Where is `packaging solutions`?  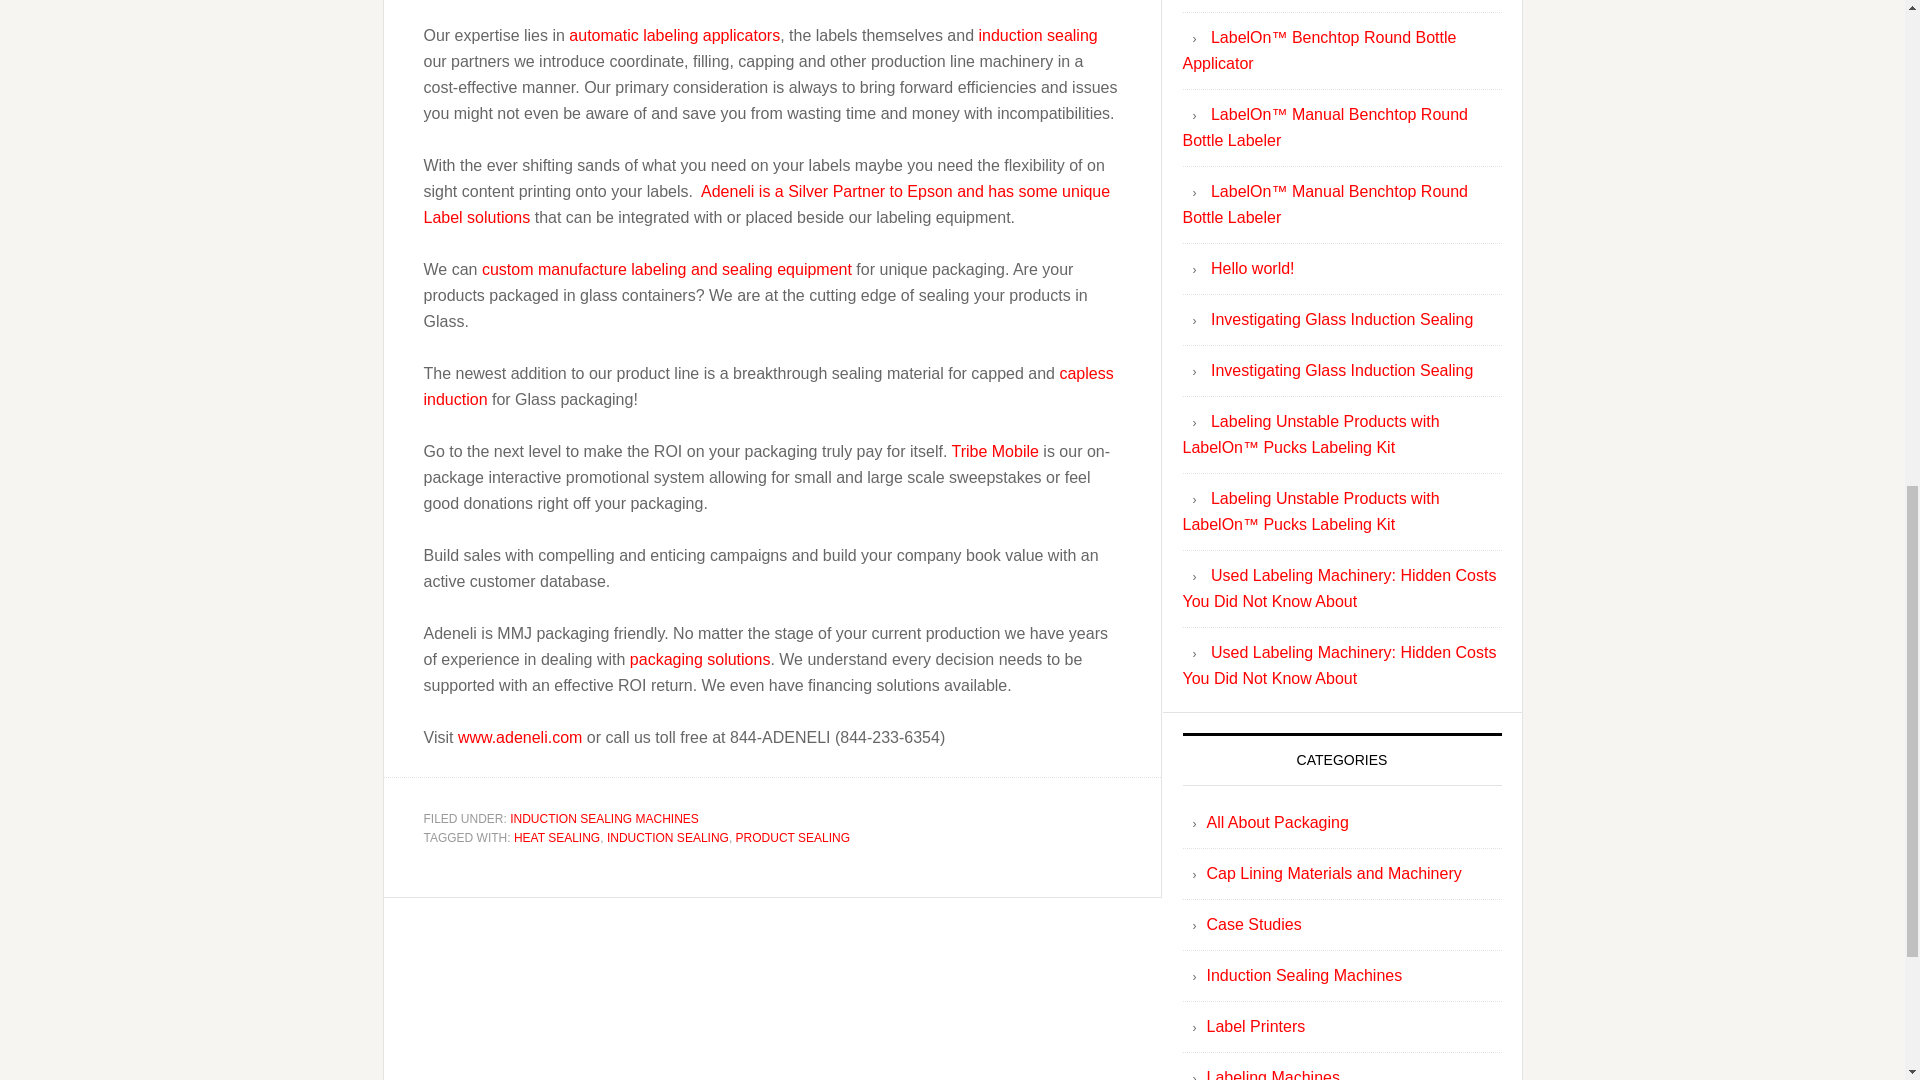 packaging solutions is located at coordinates (700, 658).